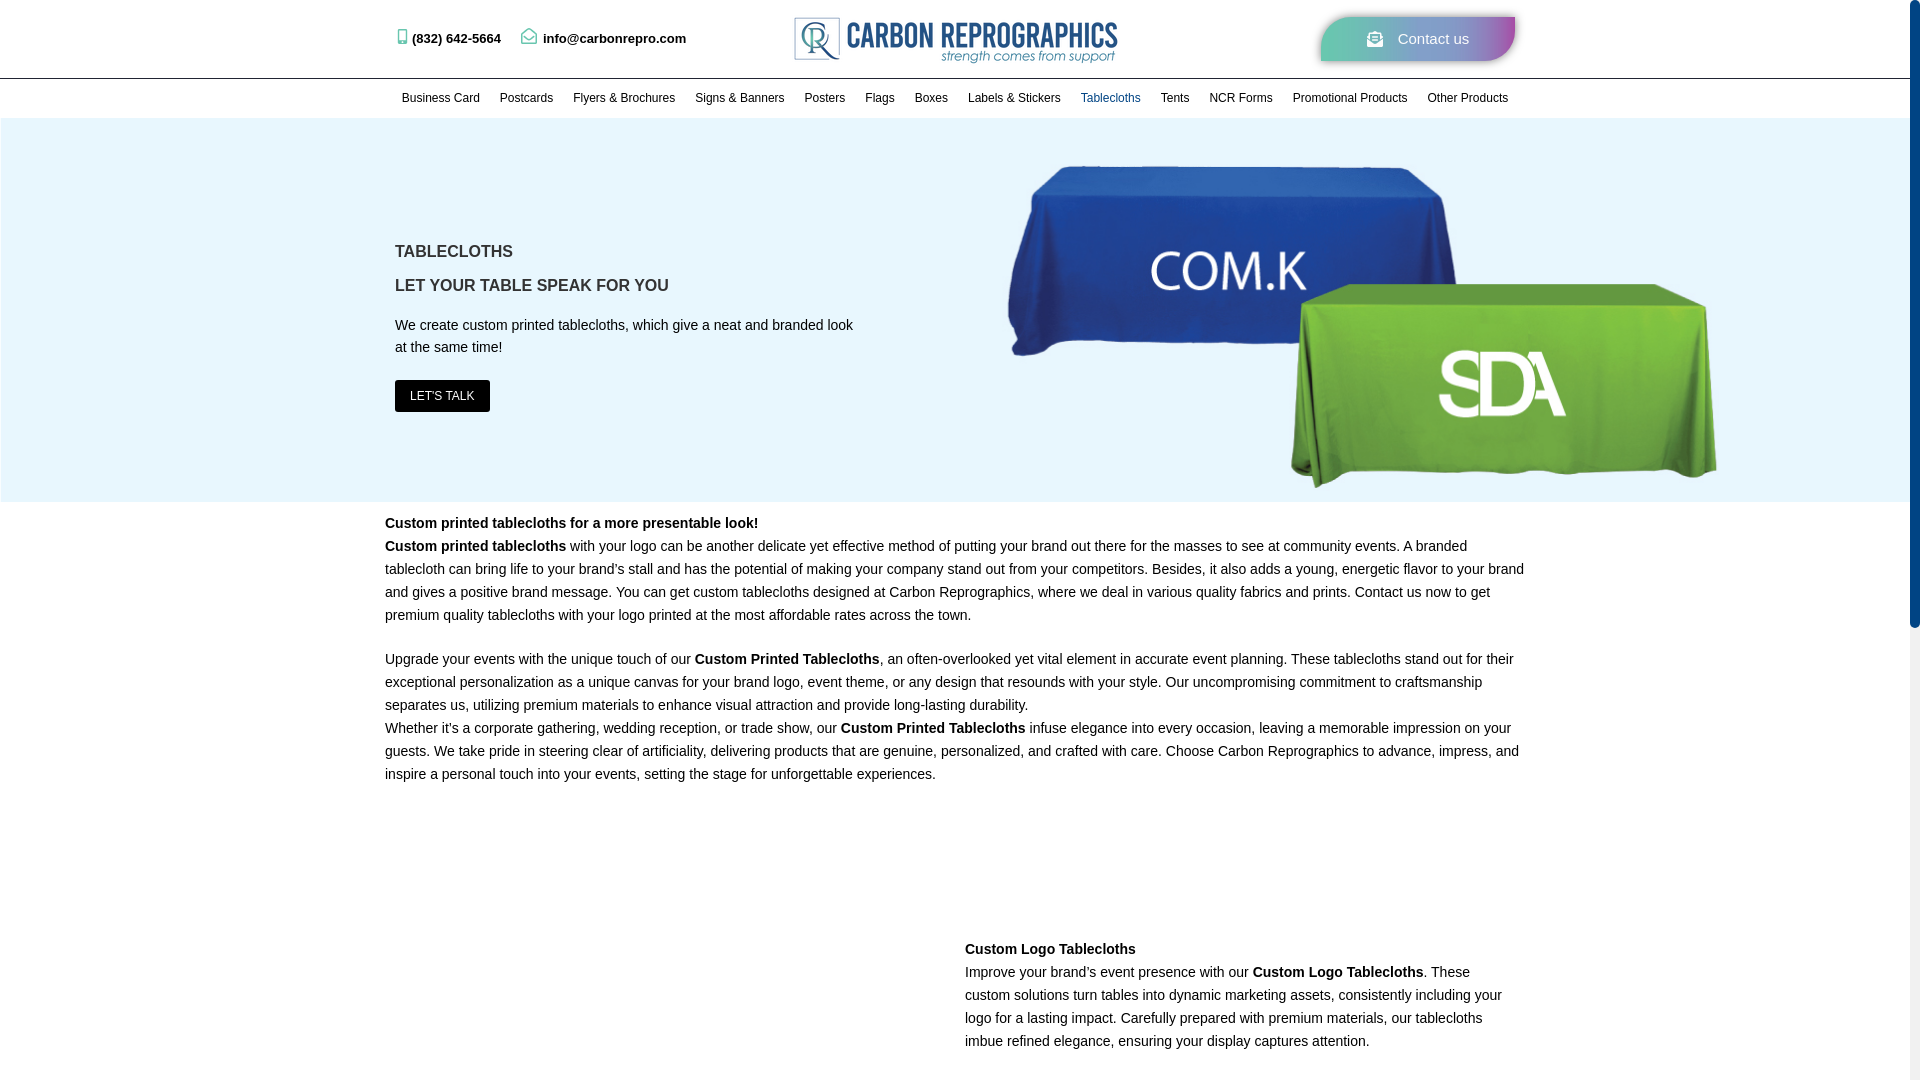  What do you see at coordinates (825, 97) in the screenshot?
I see `Posters` at bounding box center [825, 97].